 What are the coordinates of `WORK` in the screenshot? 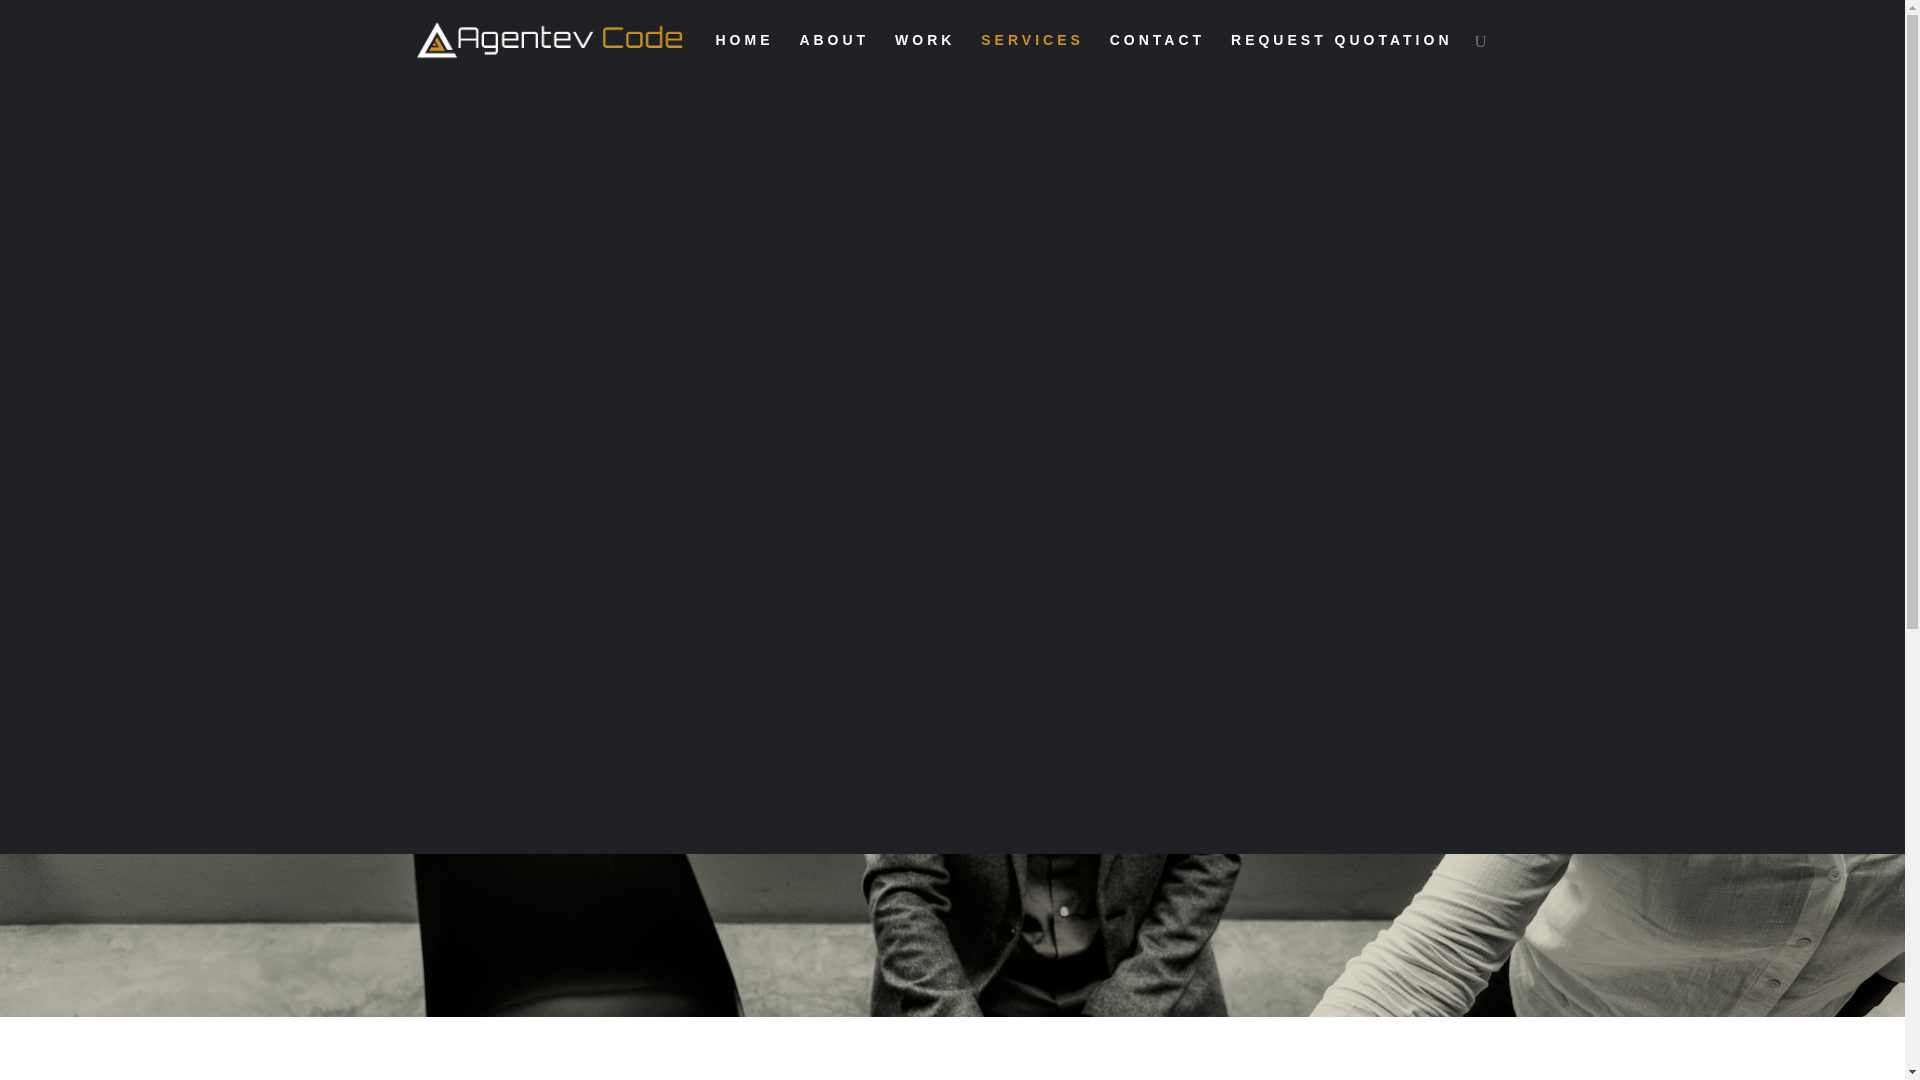 It's located at (924, 56).